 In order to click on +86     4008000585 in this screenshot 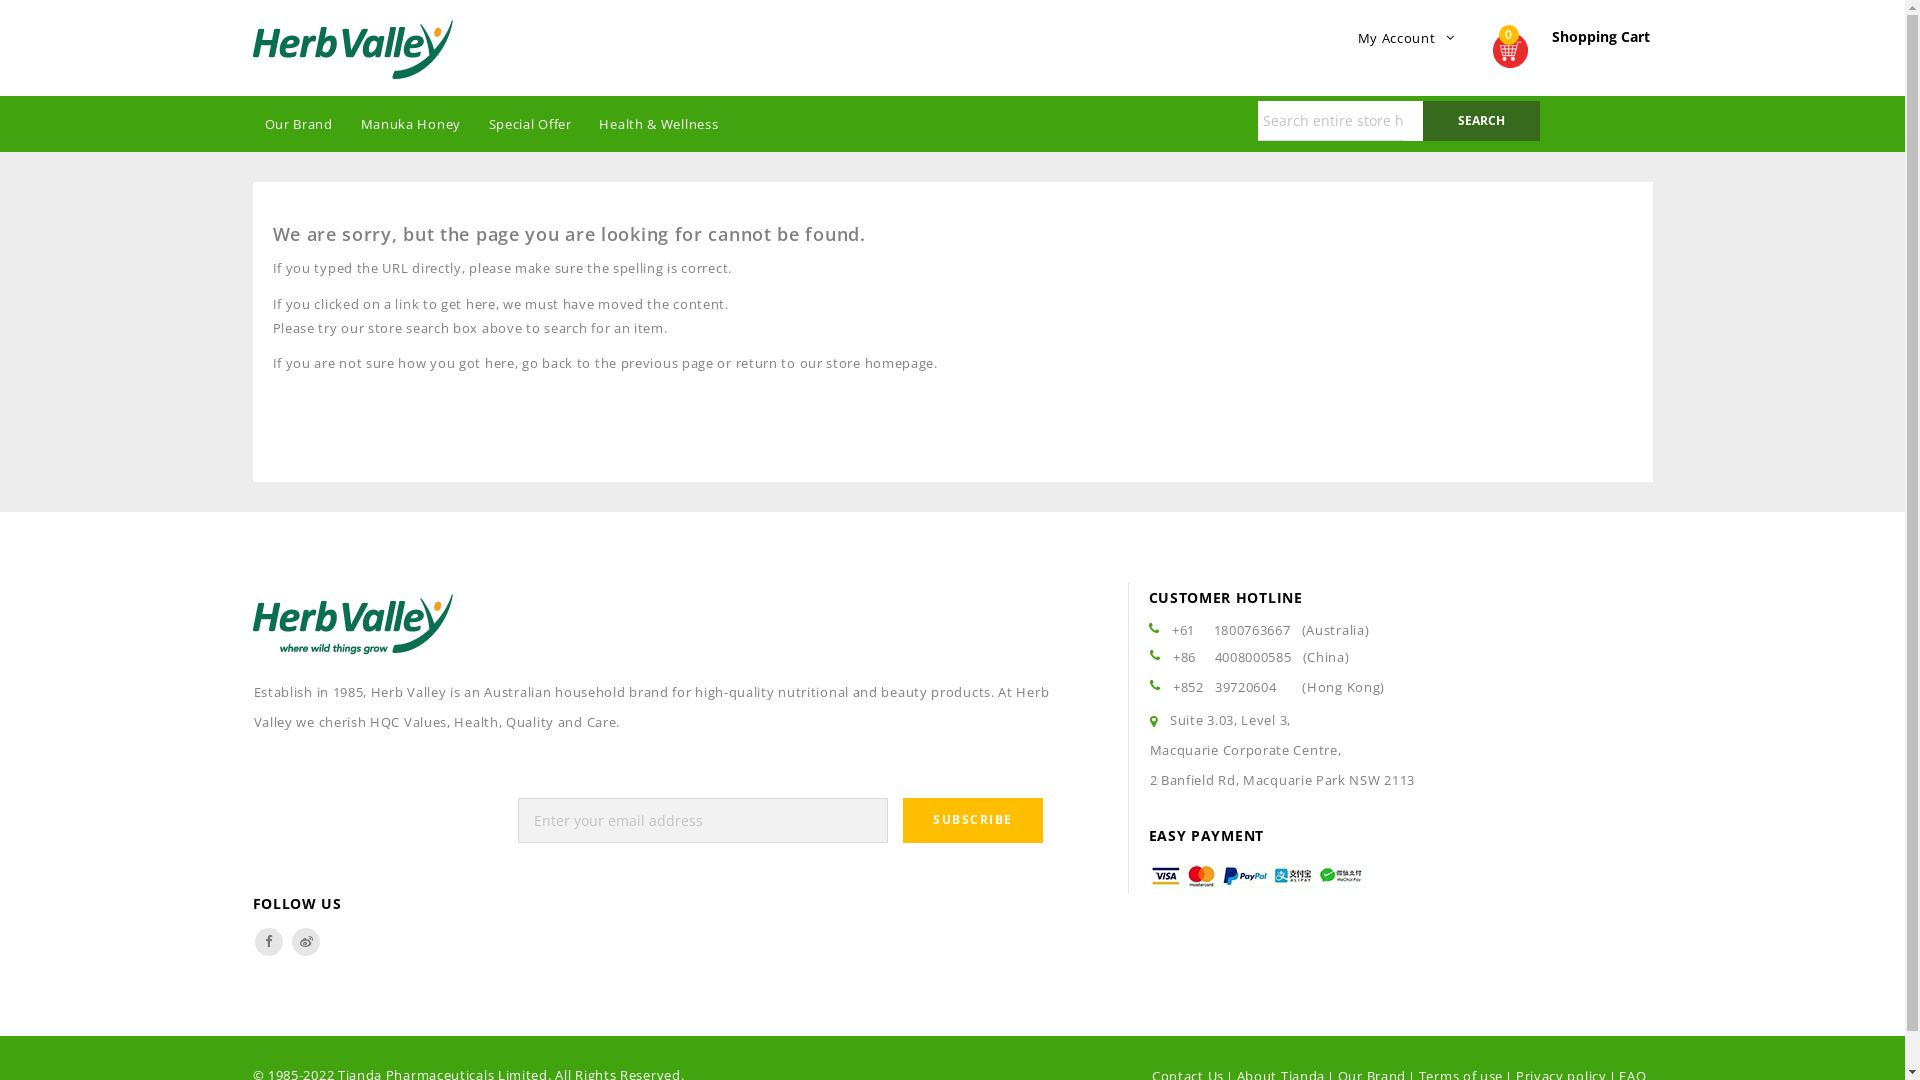, I will do `click(1232, 657)`.